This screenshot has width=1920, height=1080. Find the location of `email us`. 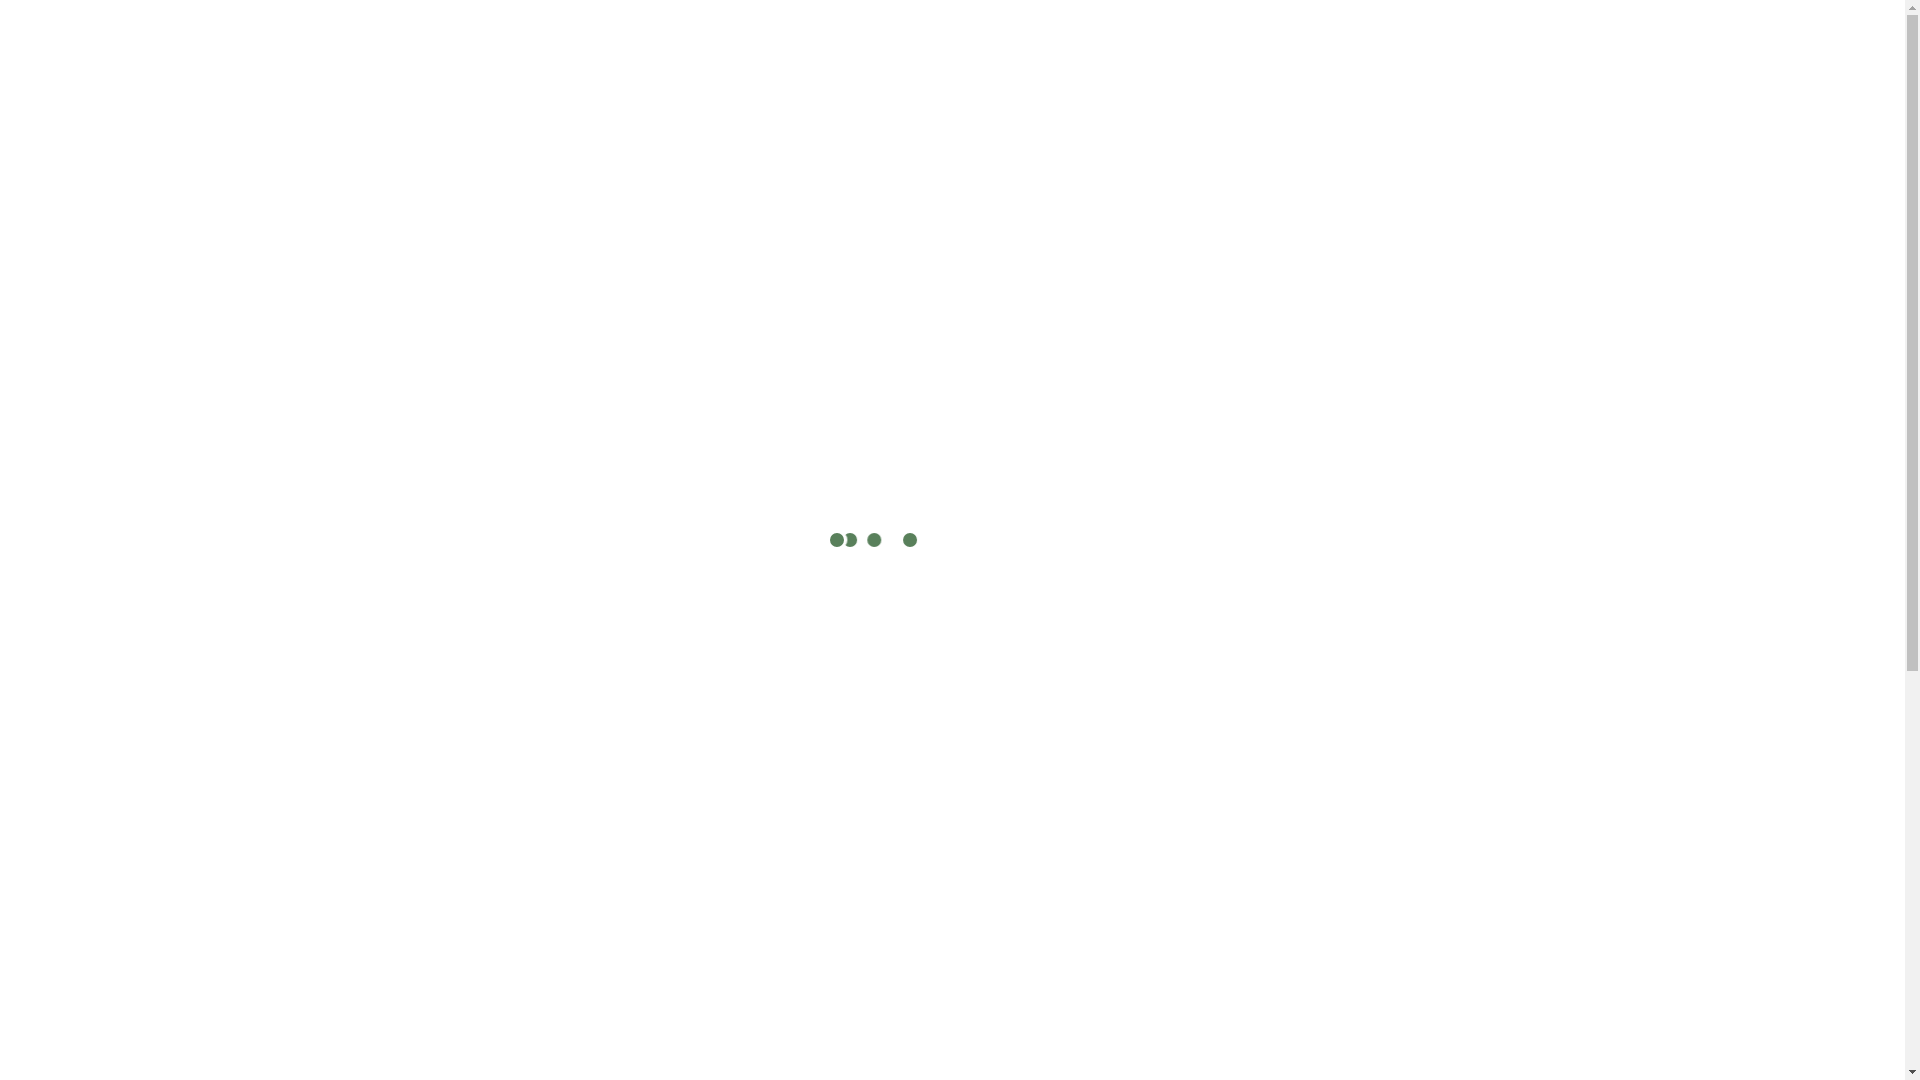

email us is located at coordinates (1105, 1061).